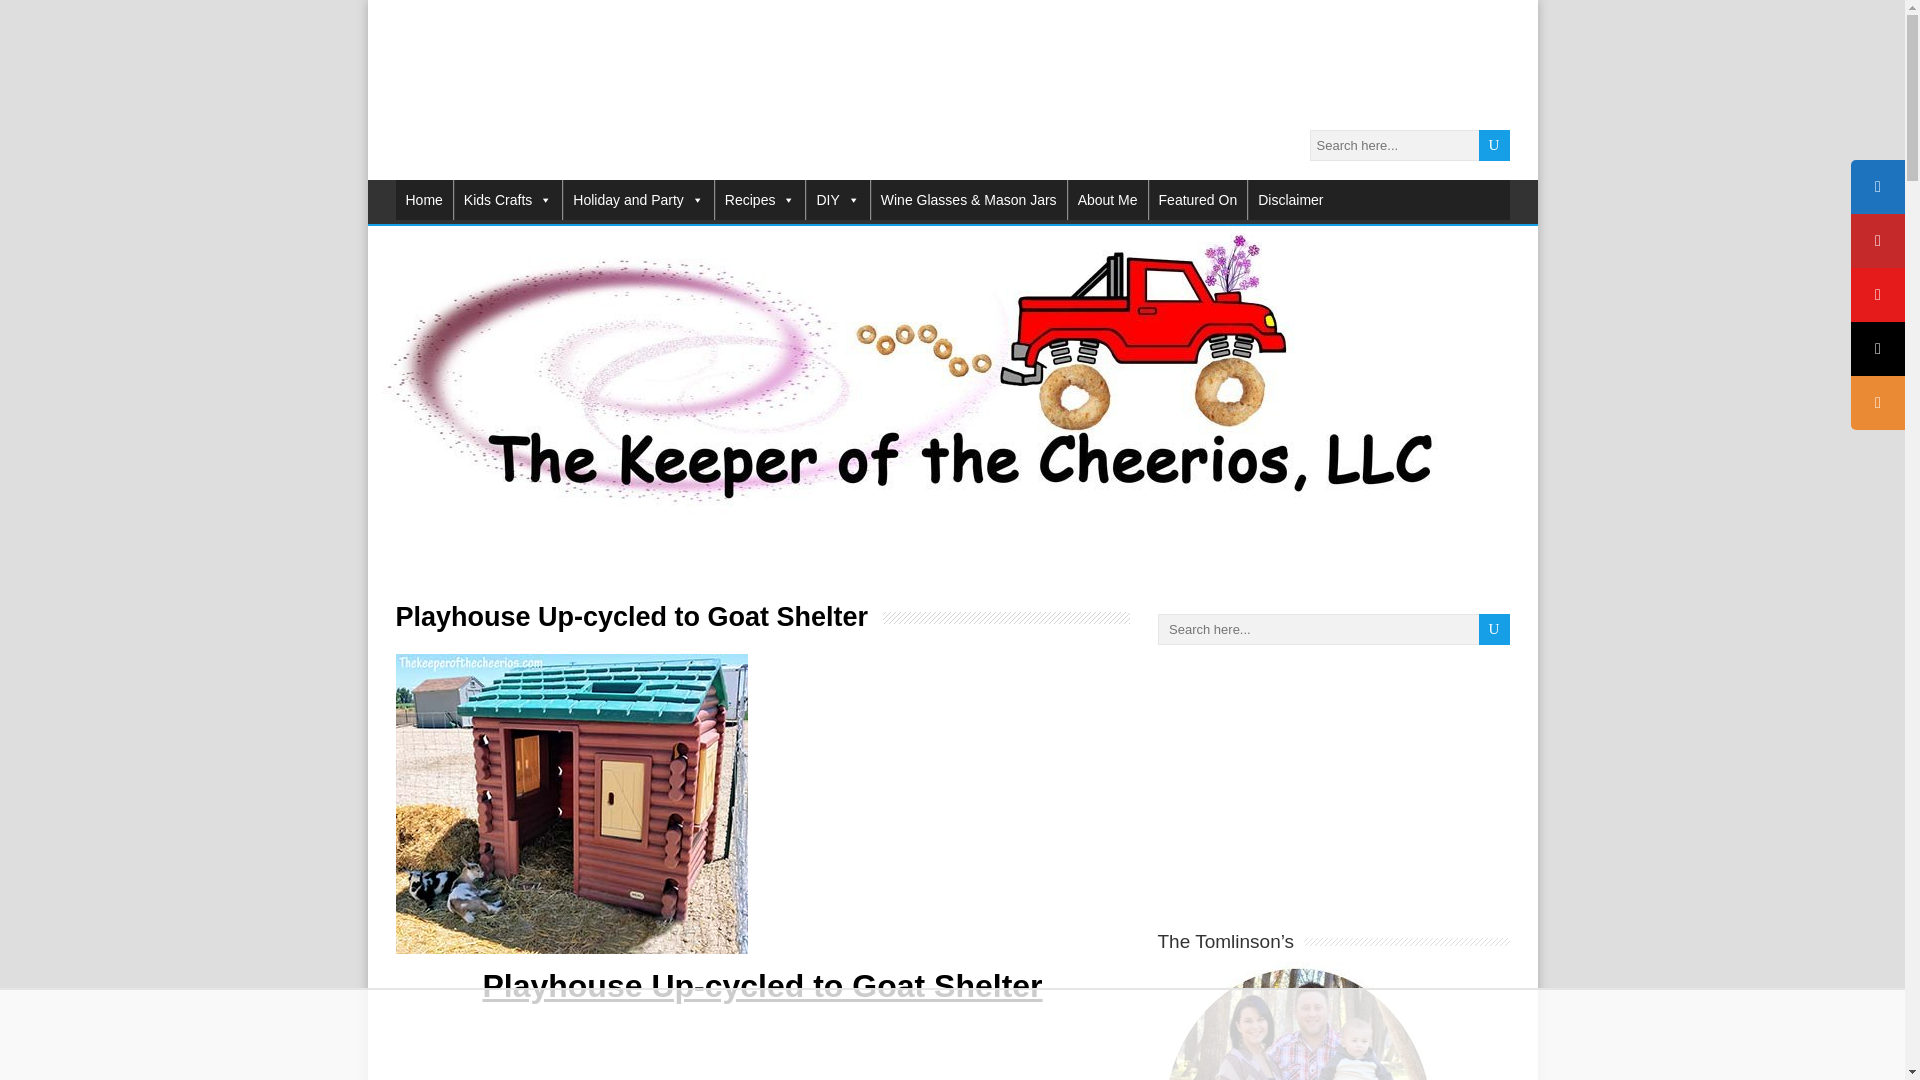 This screenshot has width=1920, height=1080. I want to click on Kids Crafts, so click(508, 200).